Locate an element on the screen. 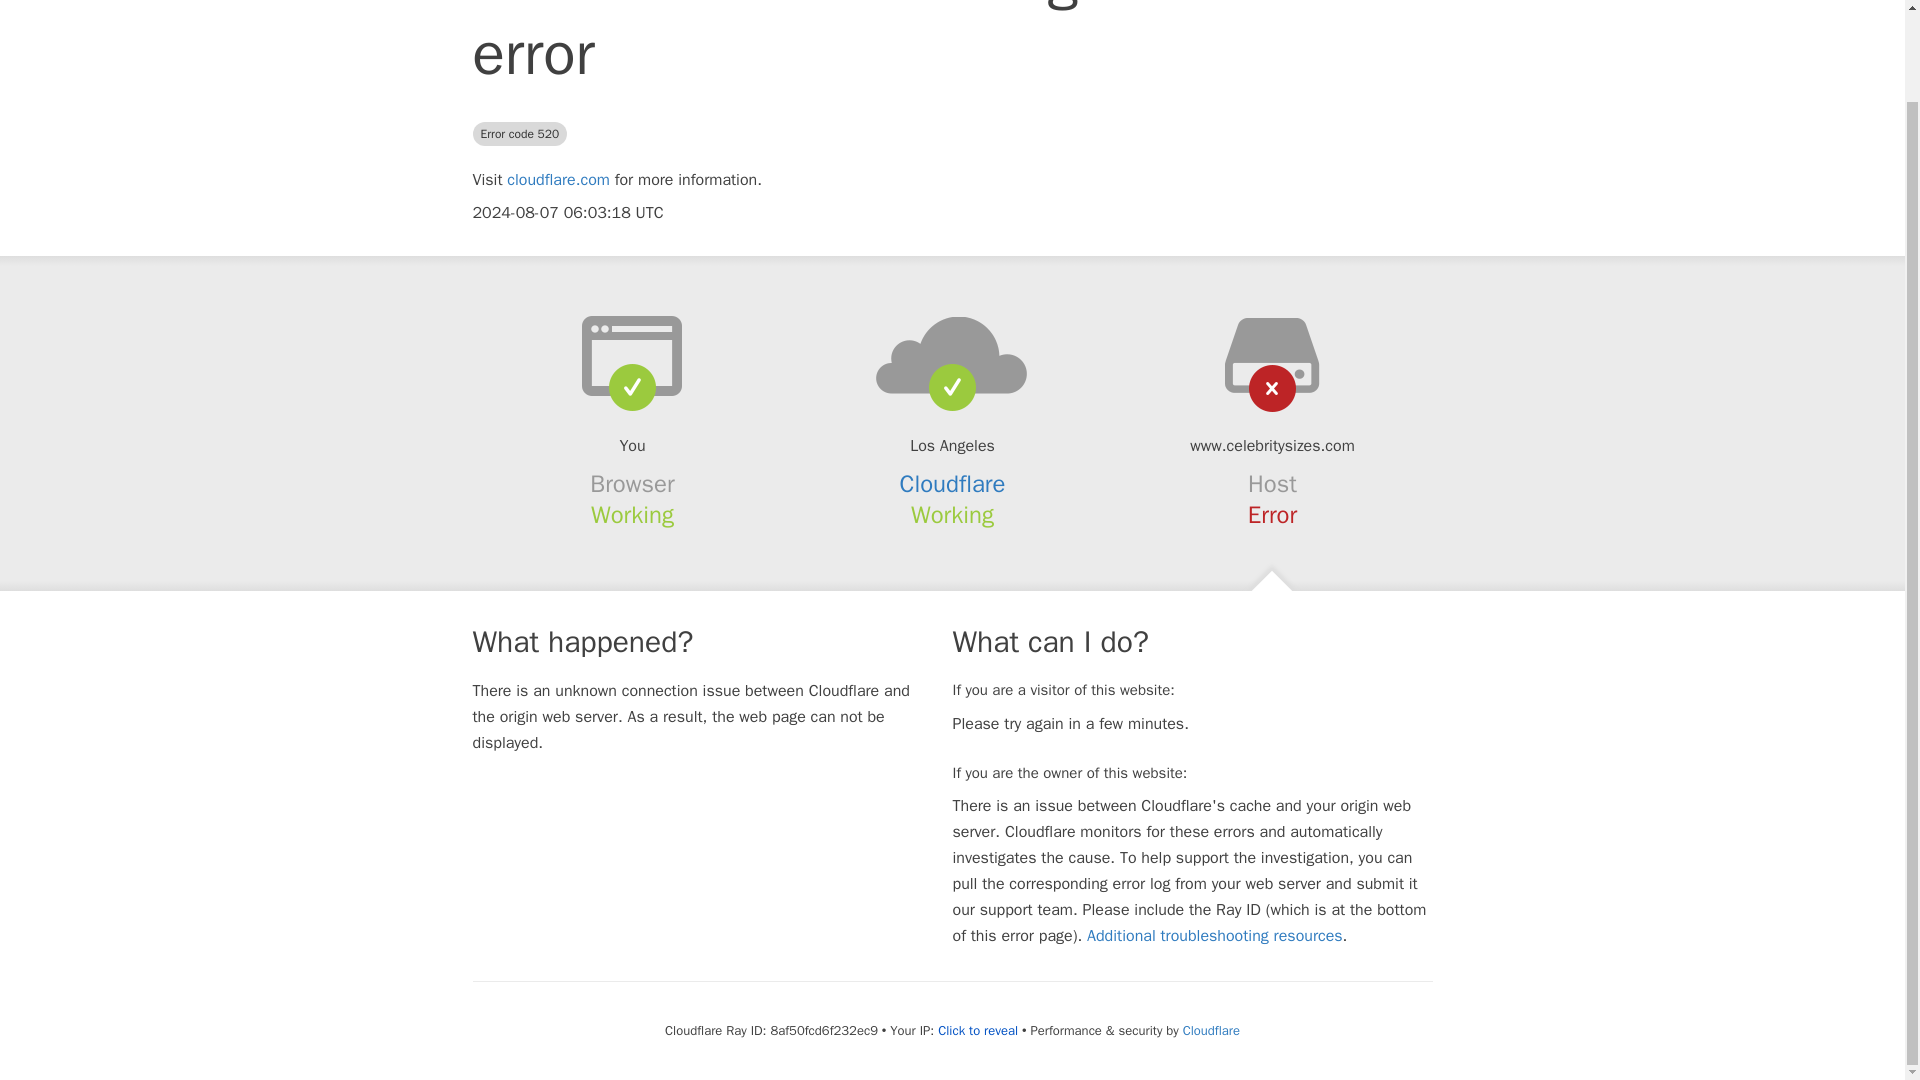 The width and height of the screenshot is (1920, 1080). Click to reveal is located at coordinates (978, 1030).